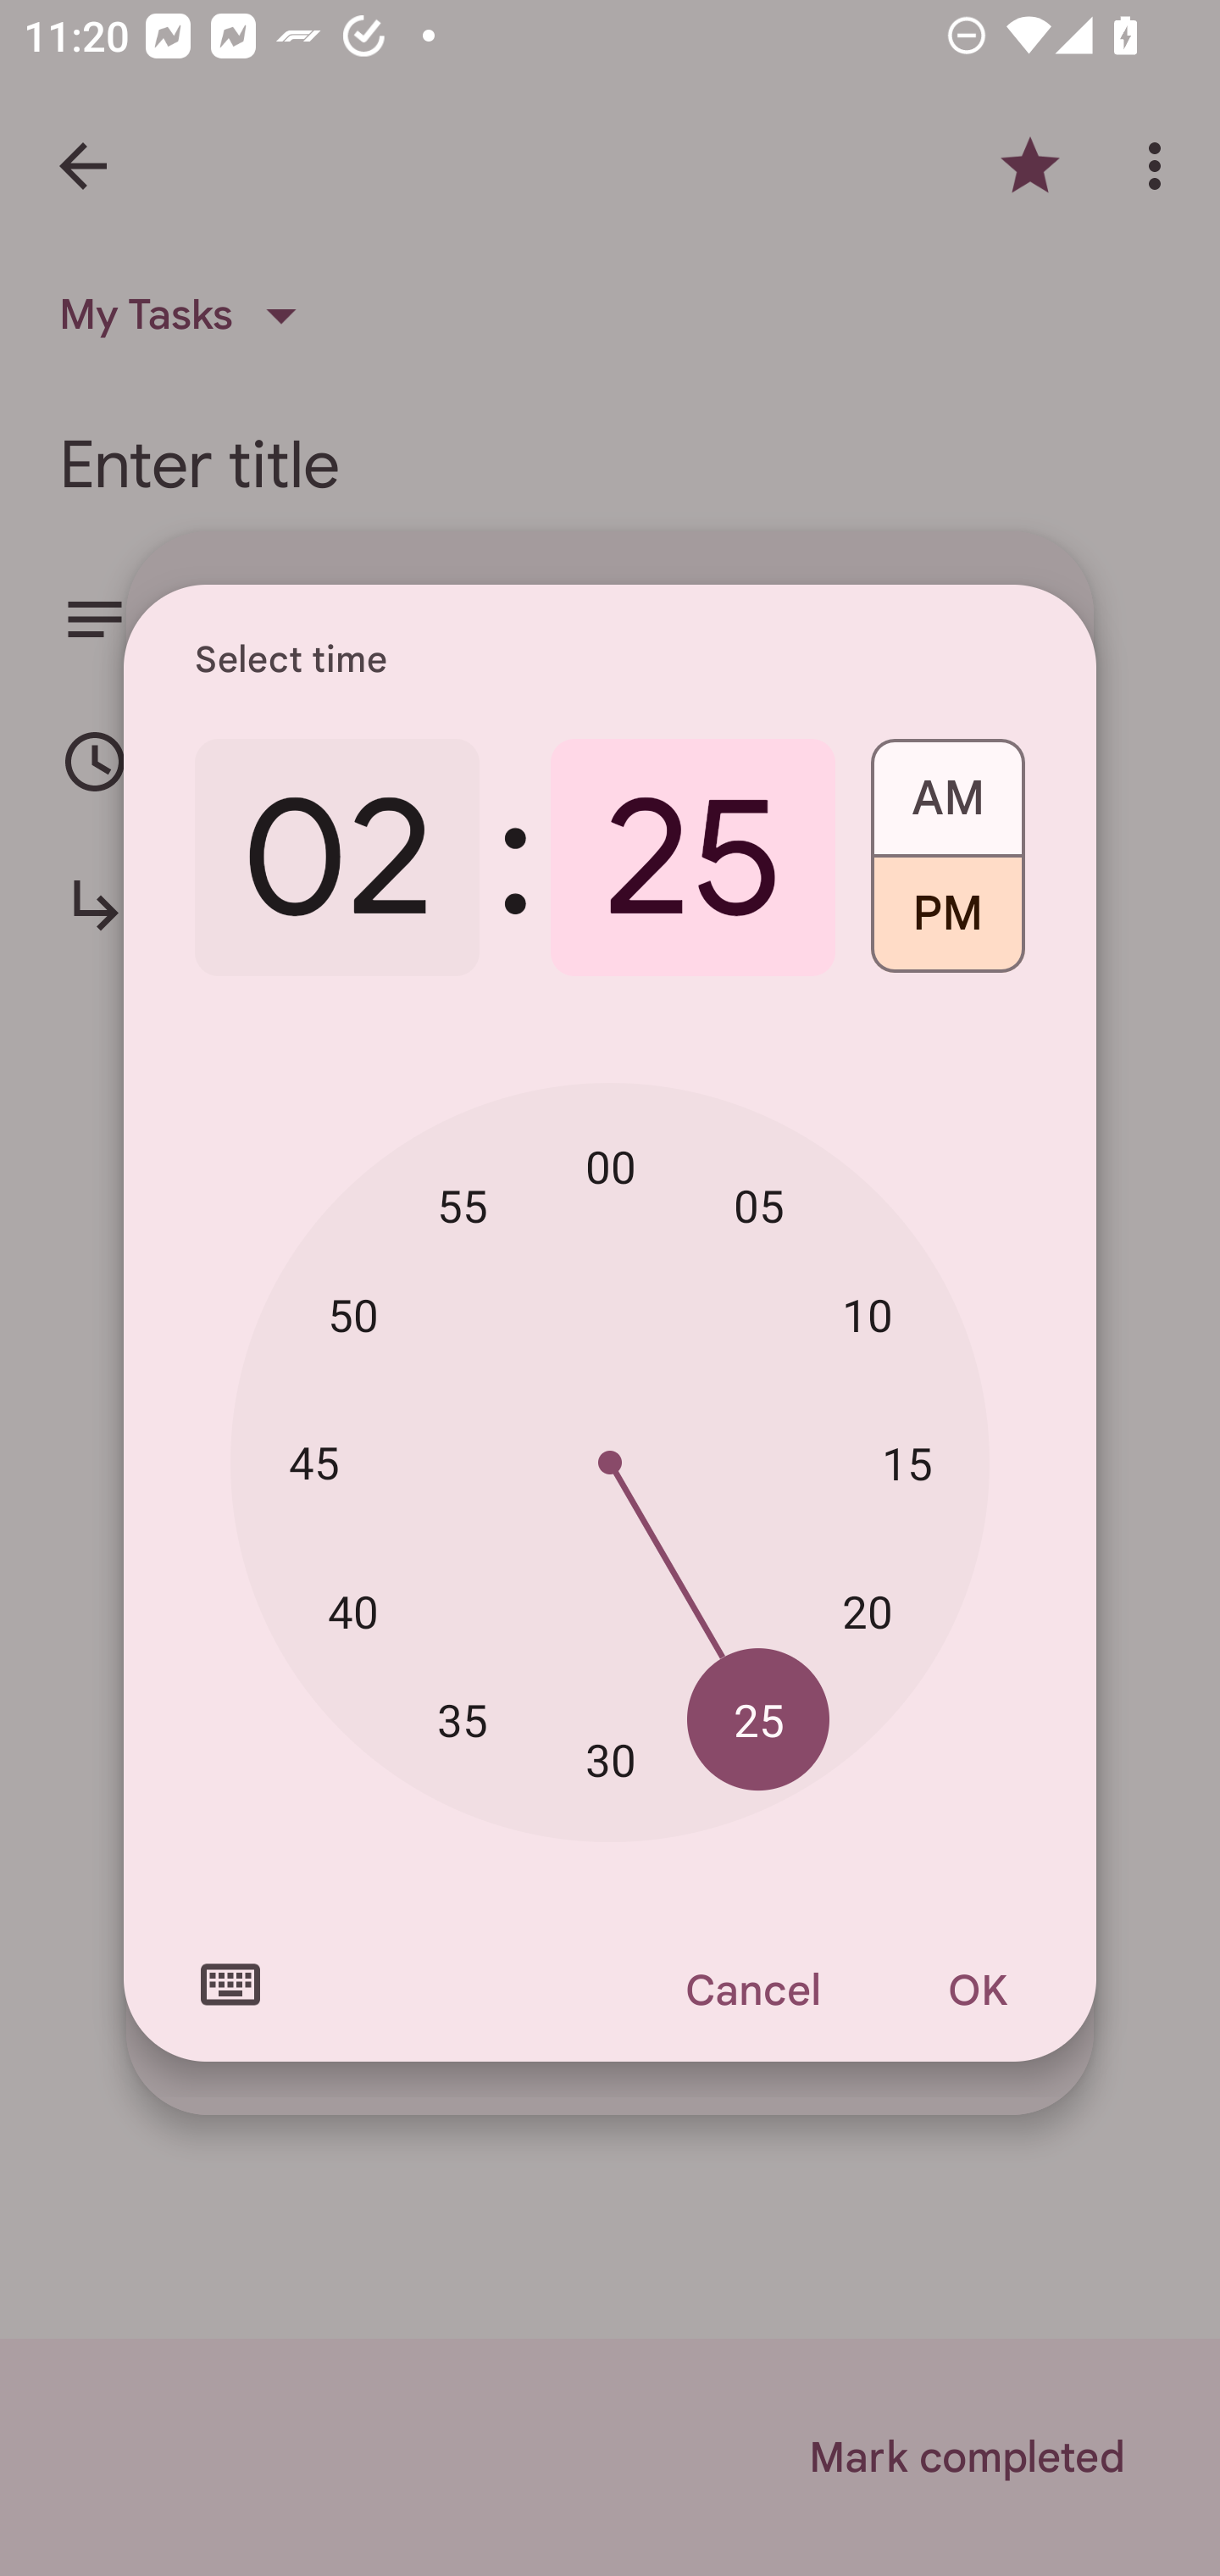 The image size is (1220, 2576). What do you see at coordinates (463, 1718) in the screenshot?
I see `35 35 minutes` at bounding box center [463, 1718].